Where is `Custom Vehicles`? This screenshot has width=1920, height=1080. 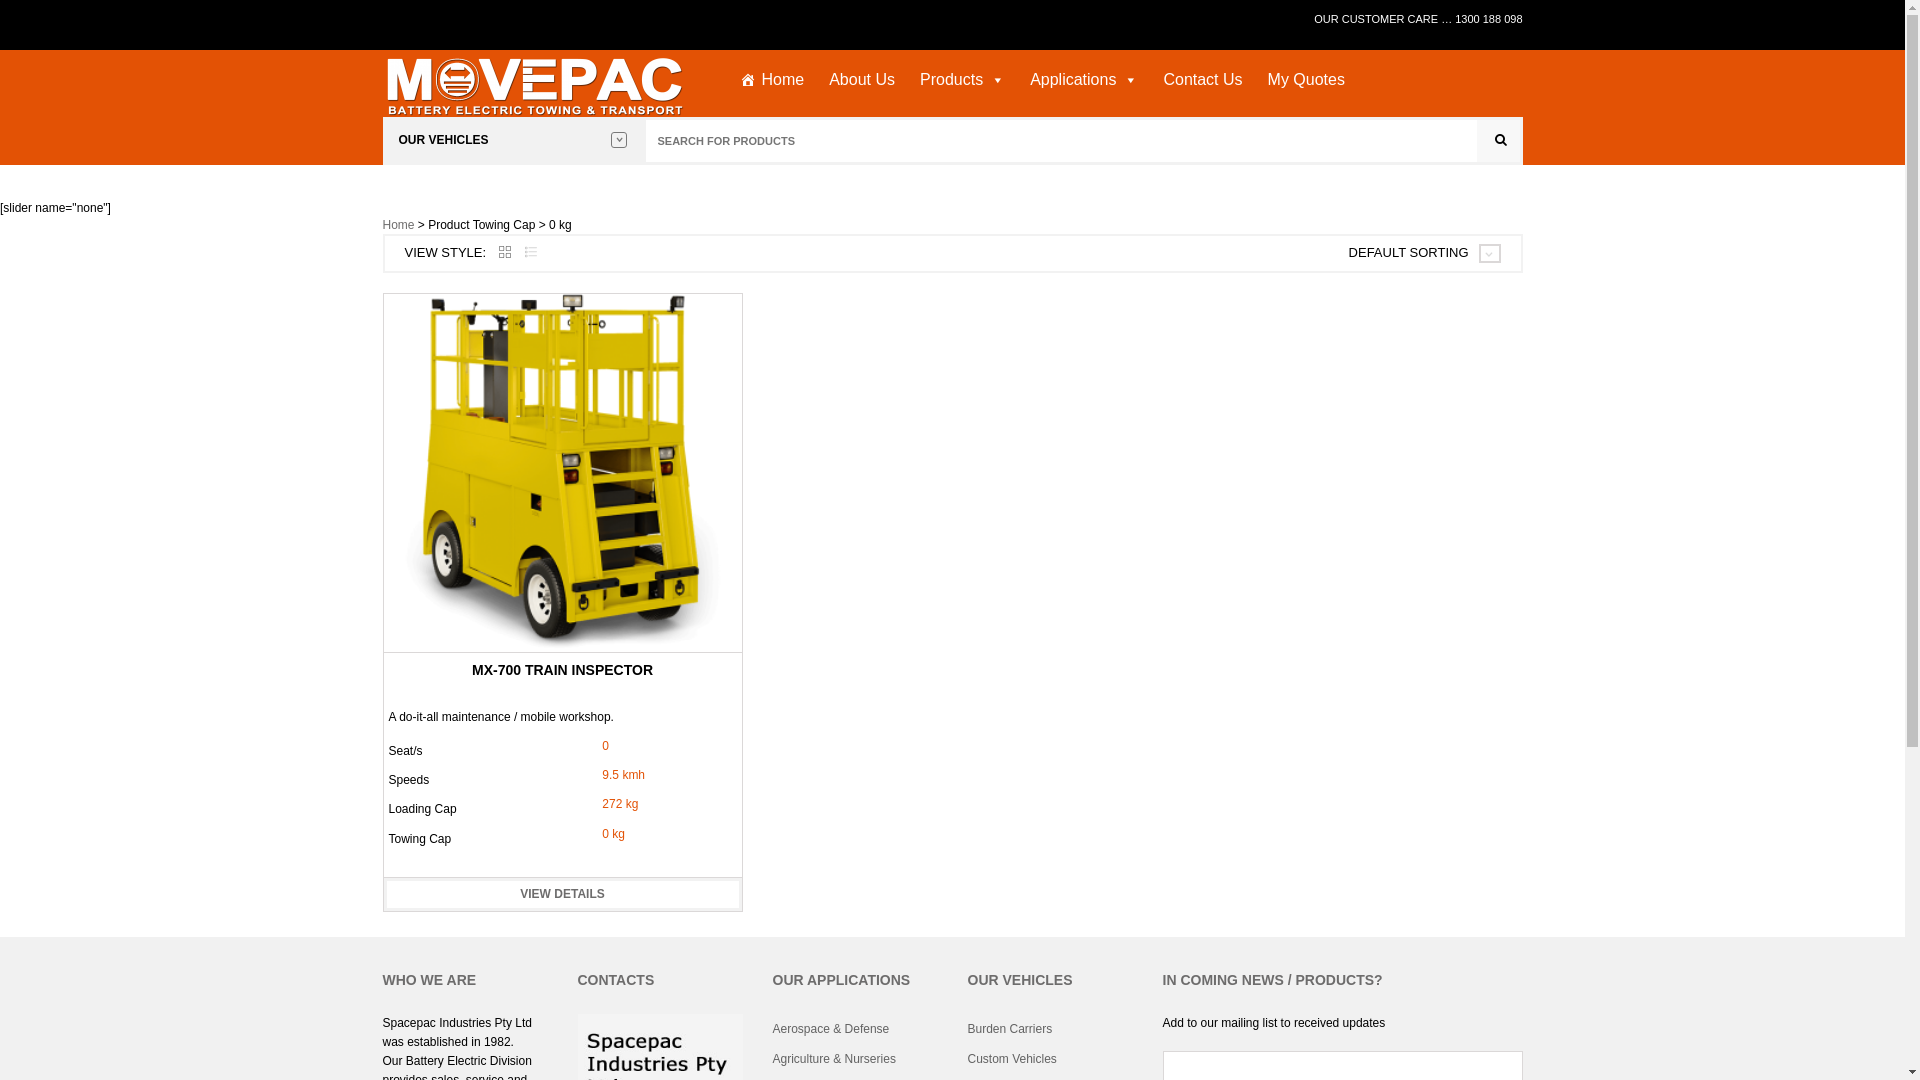 Custom Vehicles is located at coordinates (1050, 1059).